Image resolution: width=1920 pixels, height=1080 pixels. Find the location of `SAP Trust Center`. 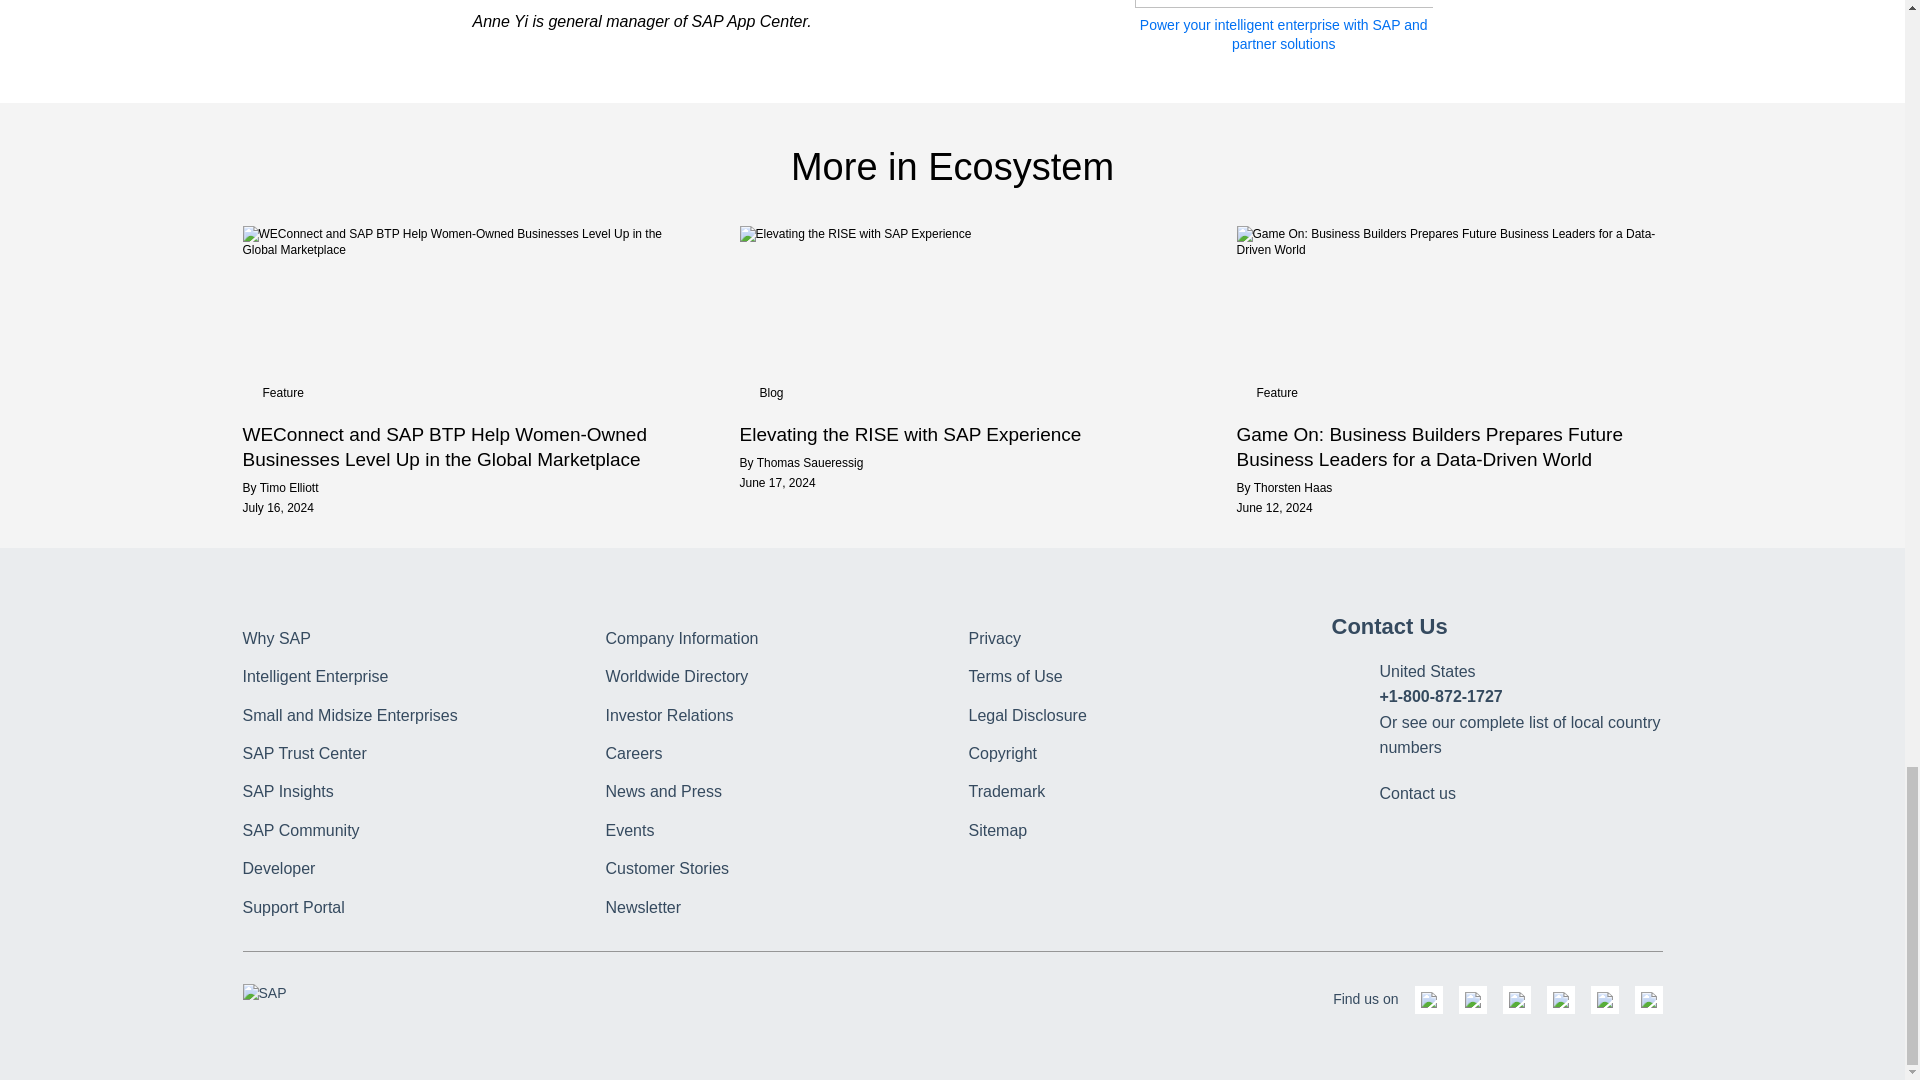

SAP Trust Center is located at coordinates (304, 754).